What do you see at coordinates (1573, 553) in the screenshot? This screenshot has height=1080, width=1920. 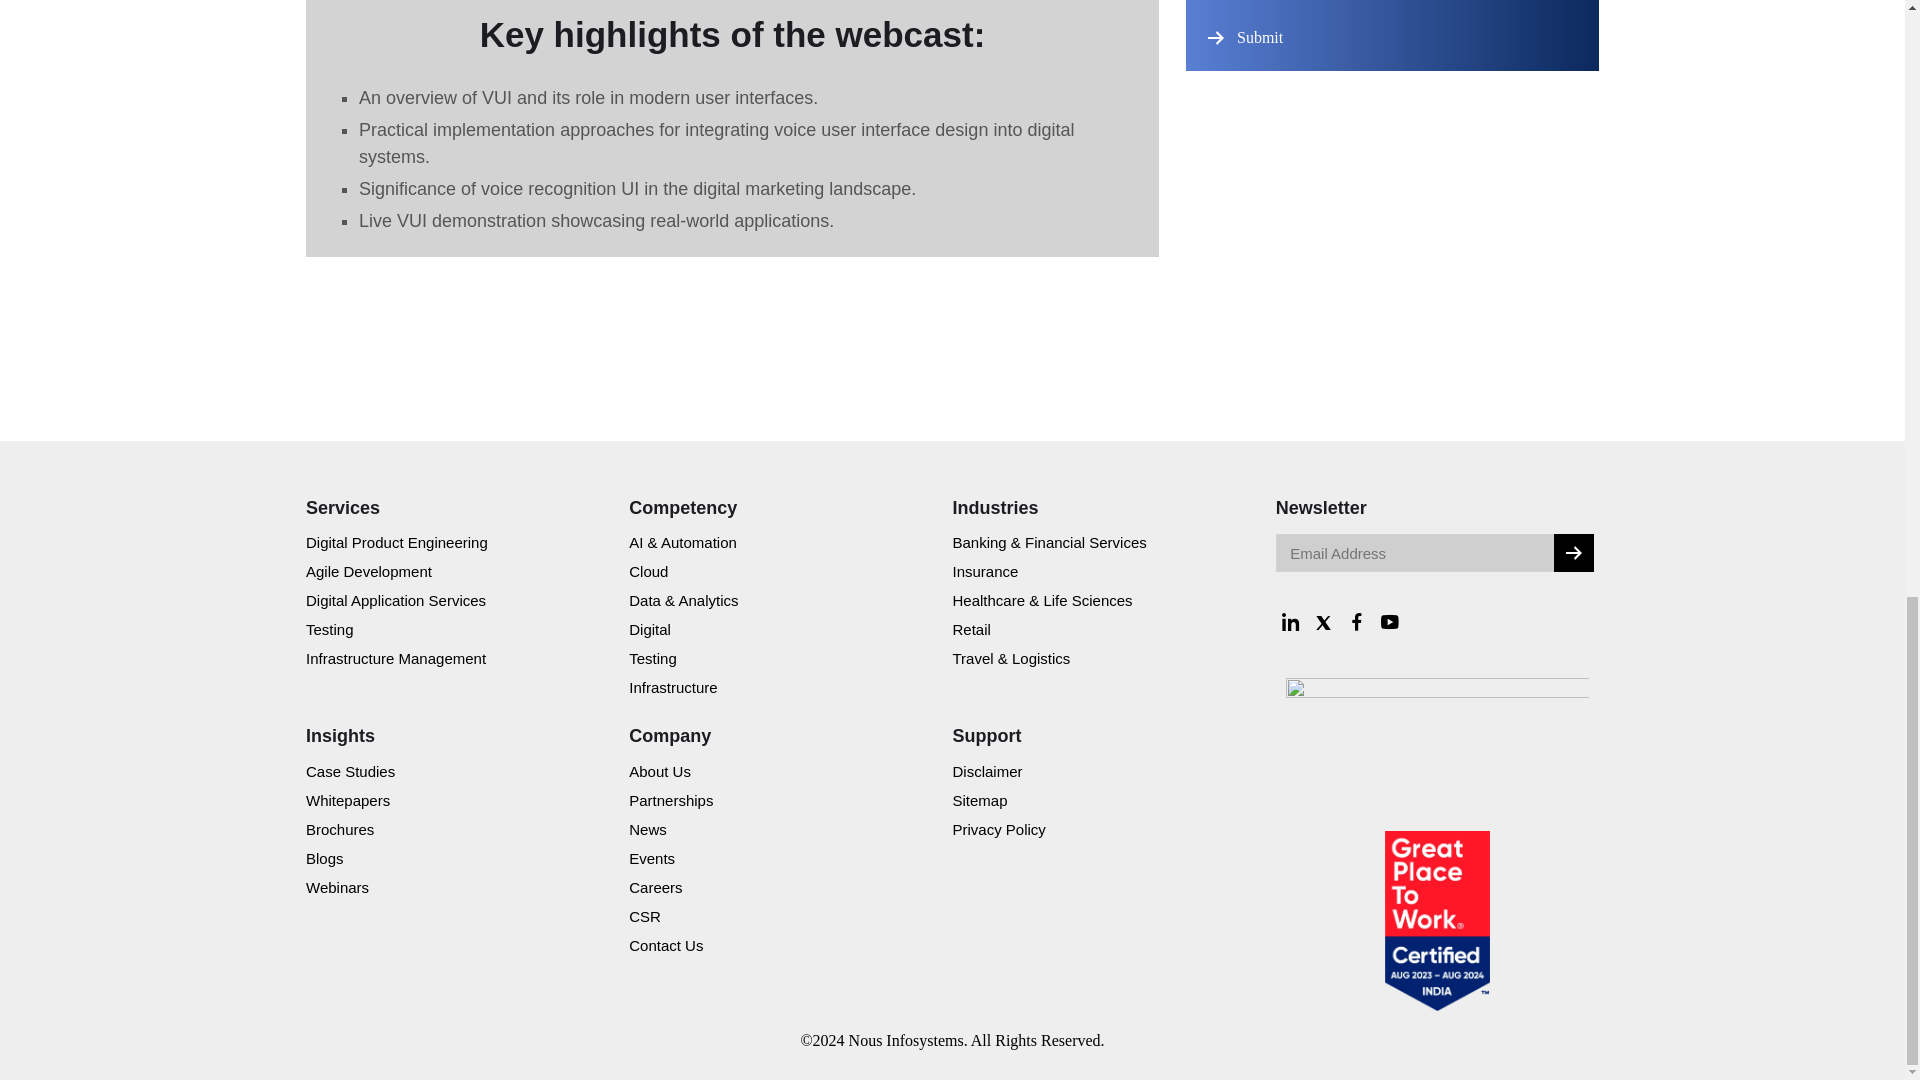 I see `.` at bounding box center [1573, 553].